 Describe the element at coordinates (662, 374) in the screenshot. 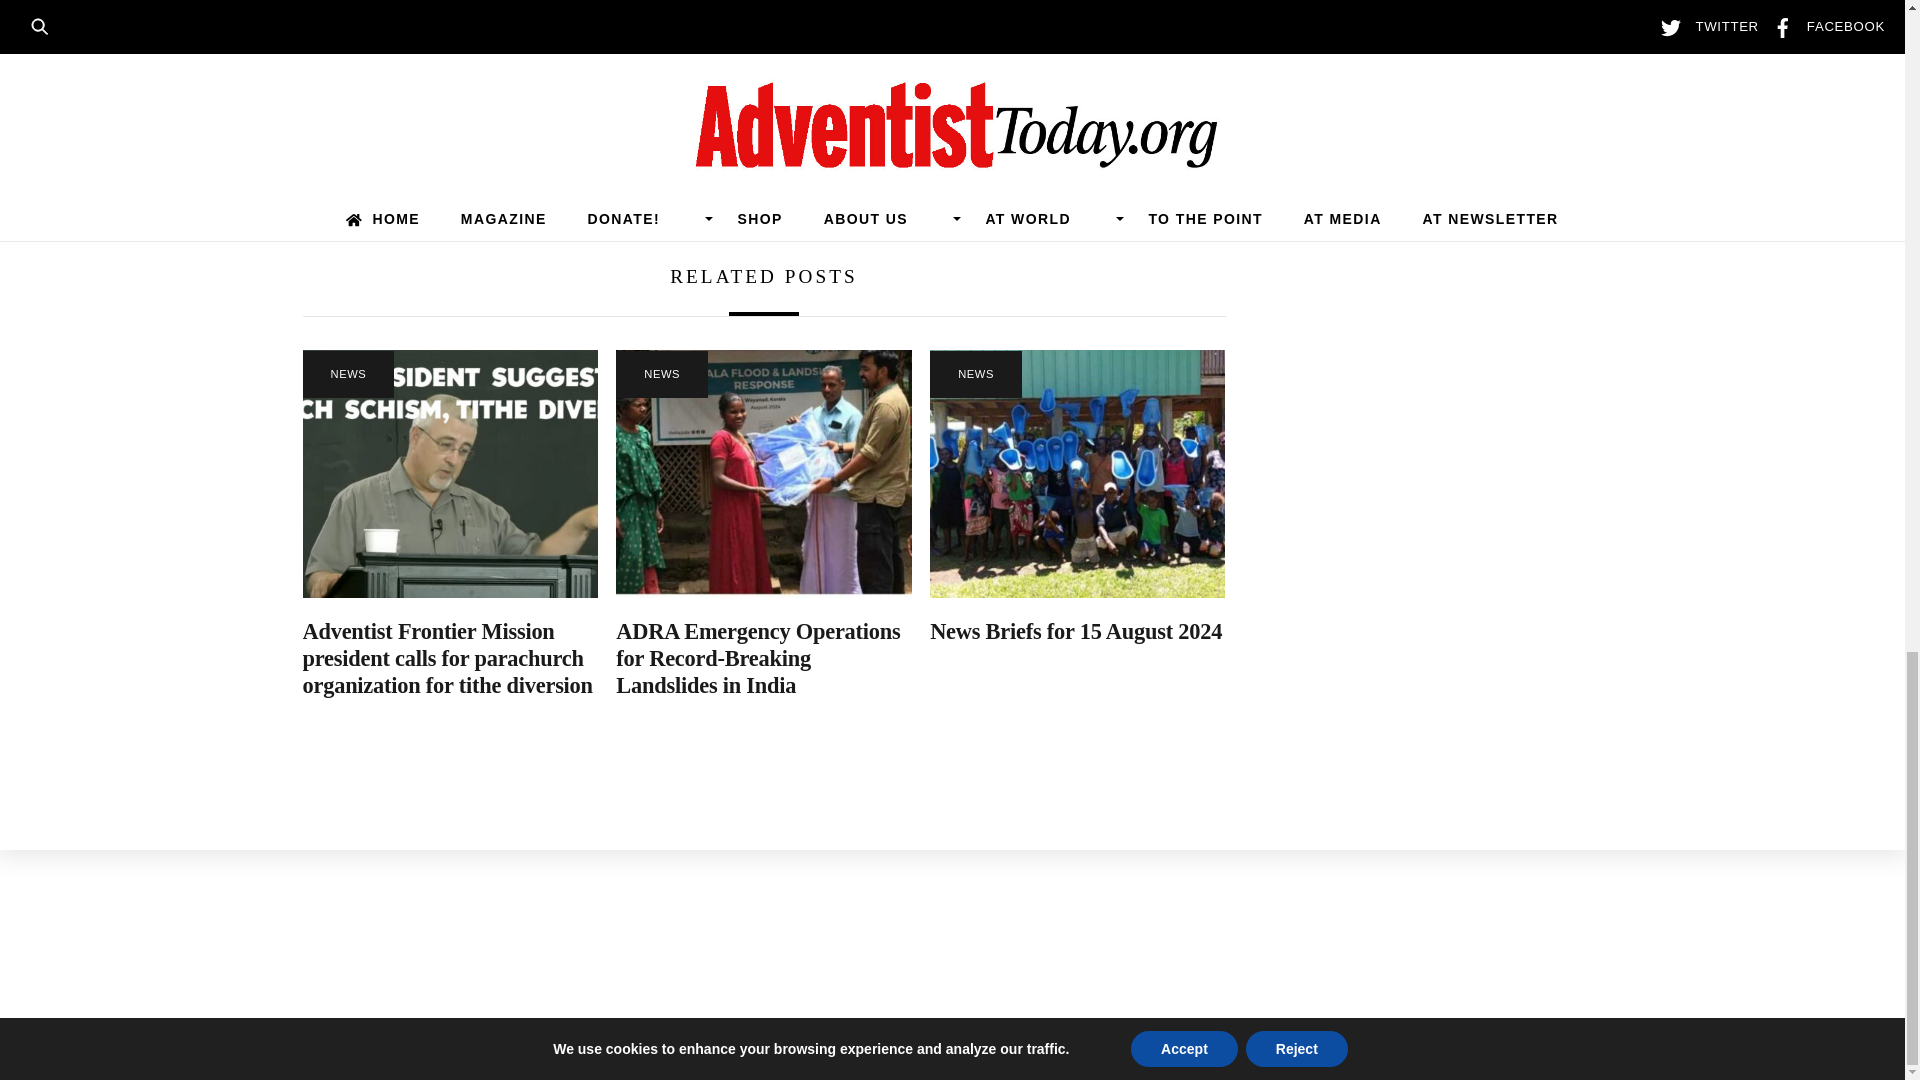

I see `NEWS` at that location.